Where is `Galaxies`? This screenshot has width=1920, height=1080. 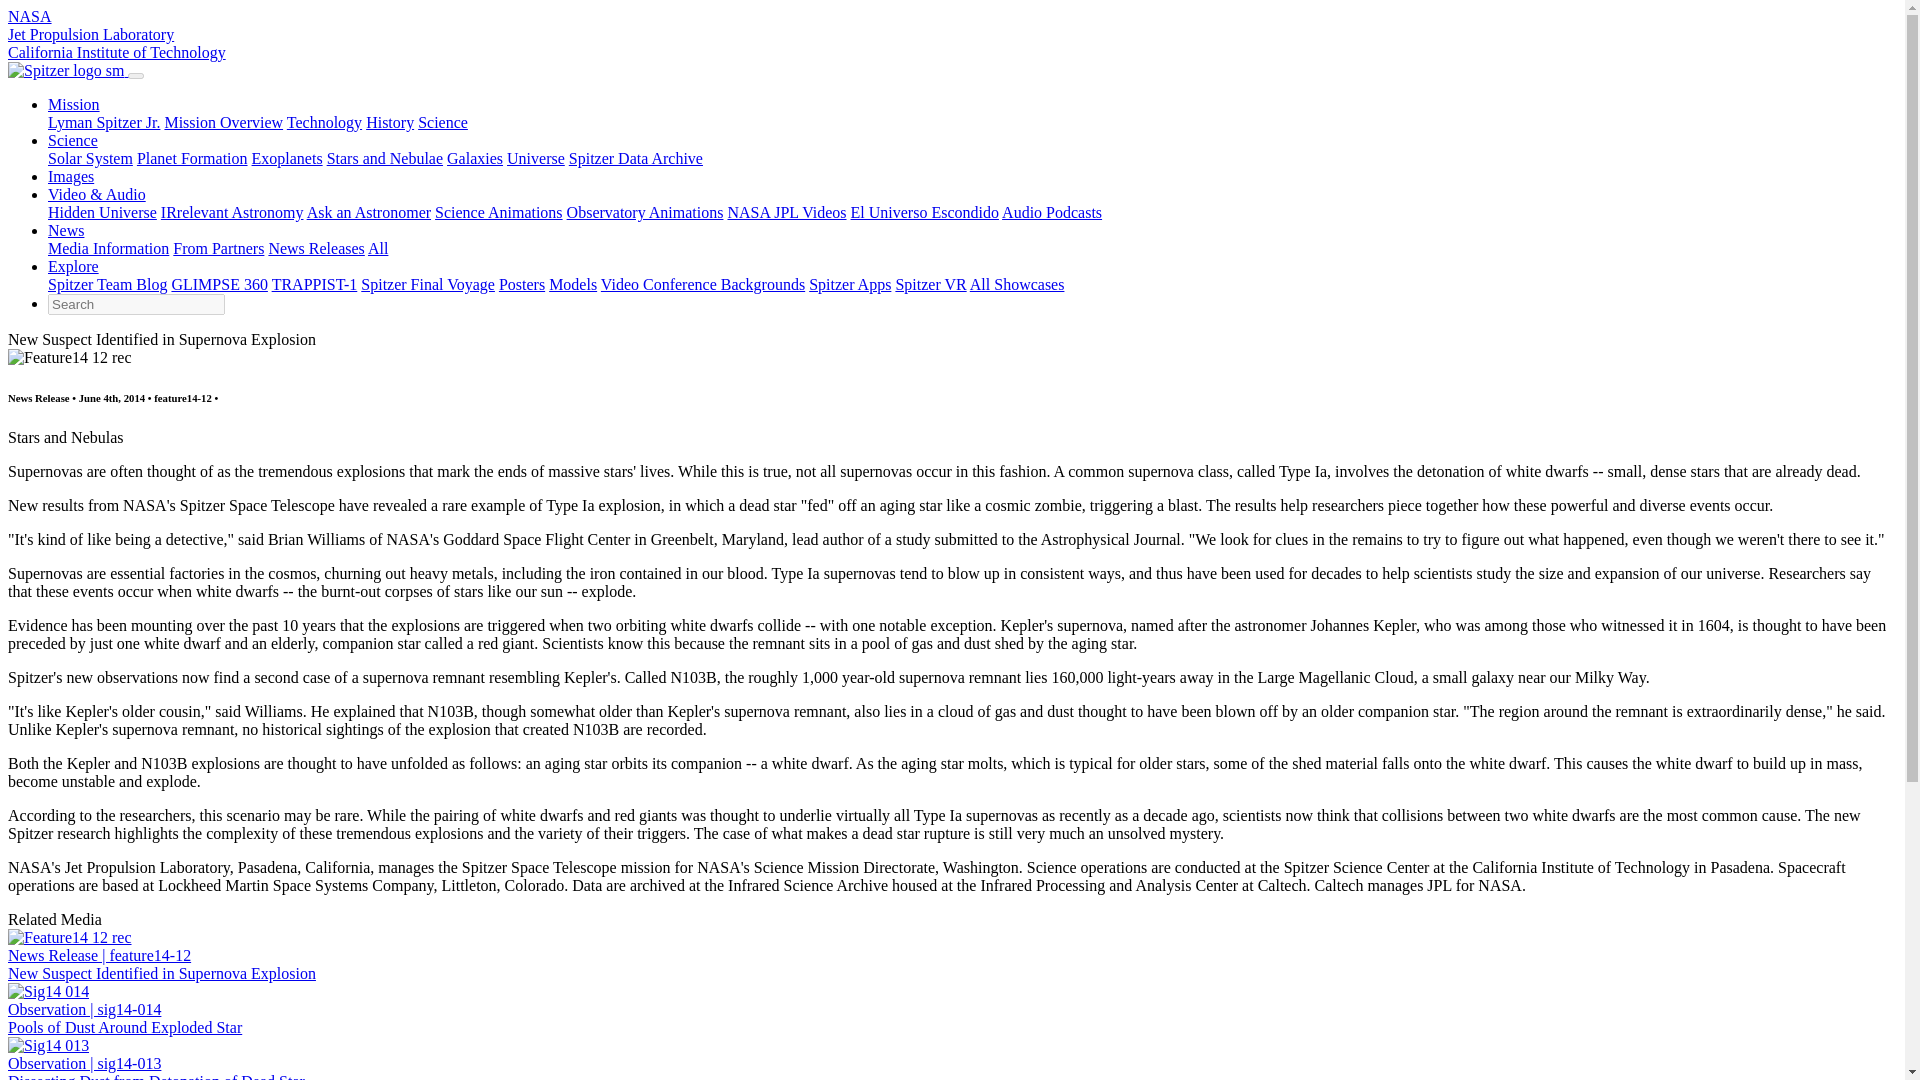 Galaxies is located at coordinates (475, 158).